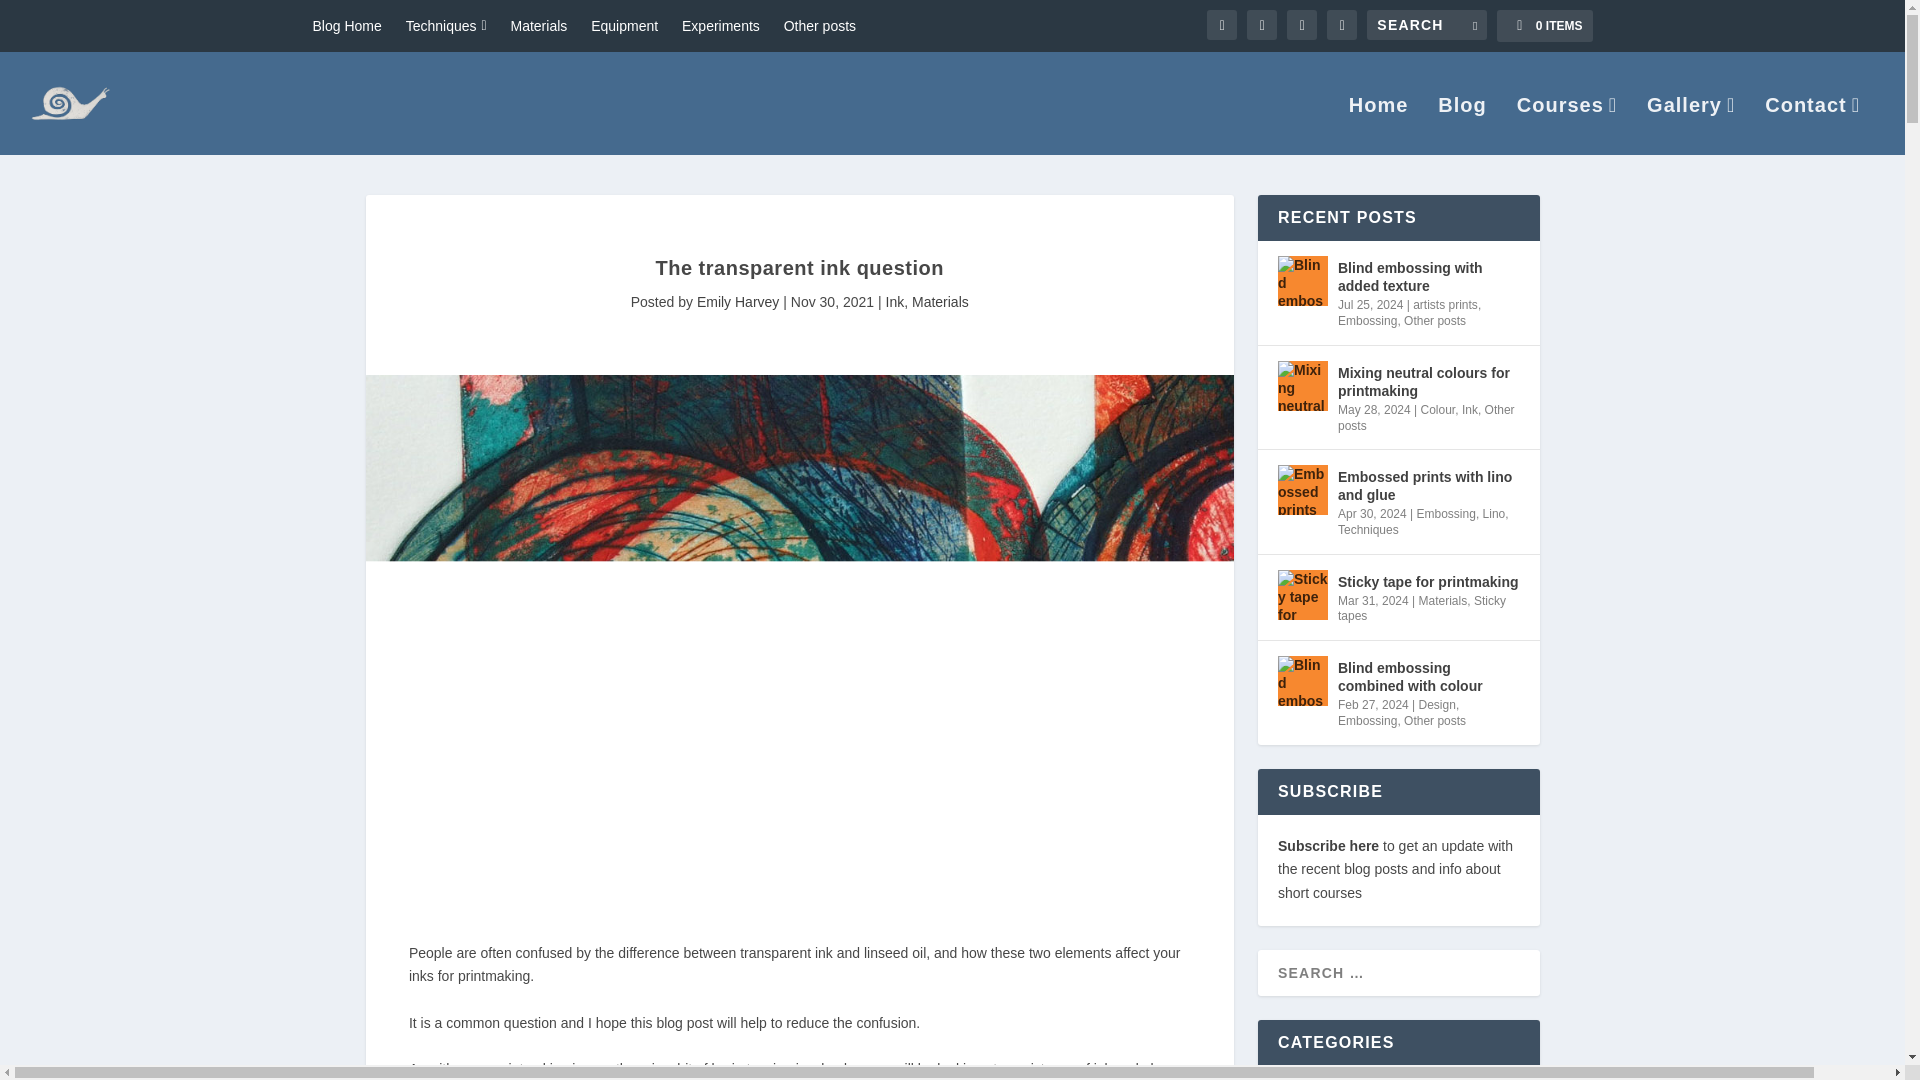 The image size is (1920, 1080). Describe the element at coordinates (820, 26) in the screenshot. I see `Other posts` at that location.